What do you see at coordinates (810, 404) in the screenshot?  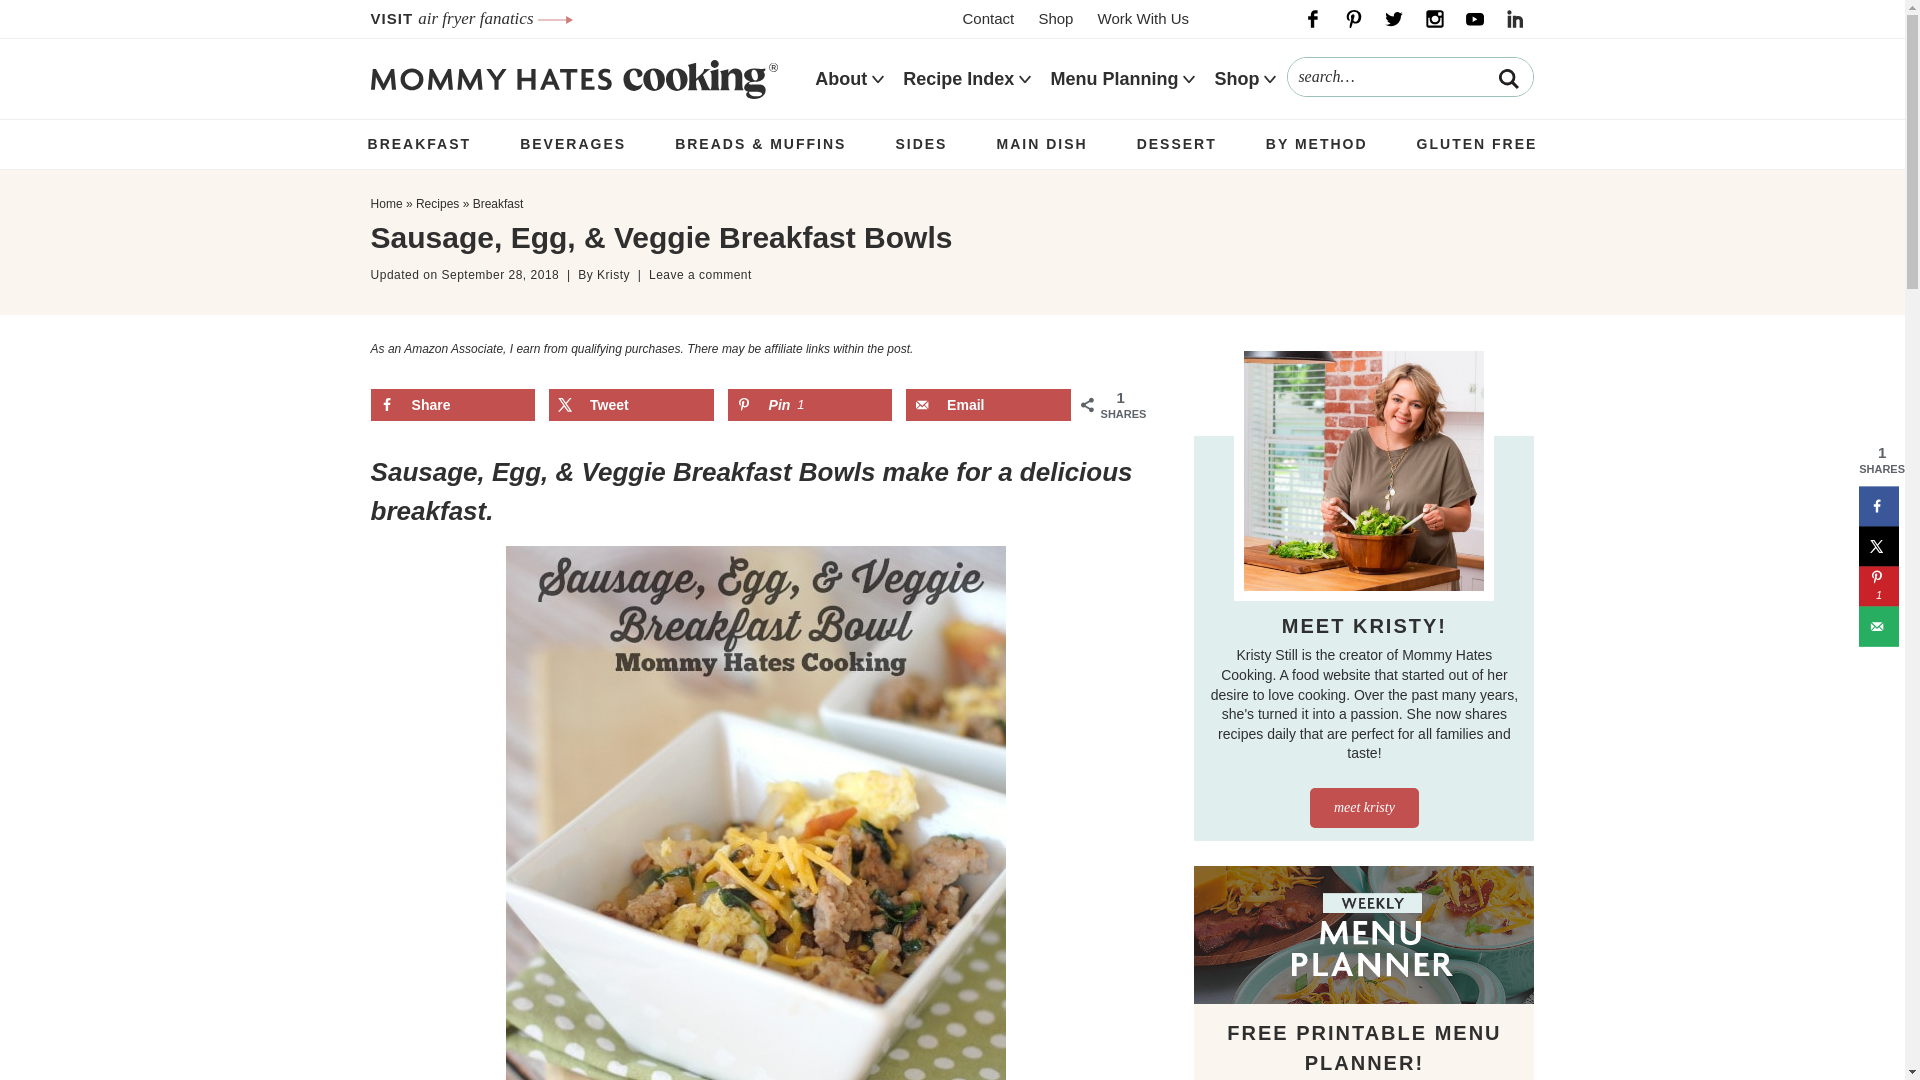 I see `Save to Pinterest` at bounding box center [810, 404].